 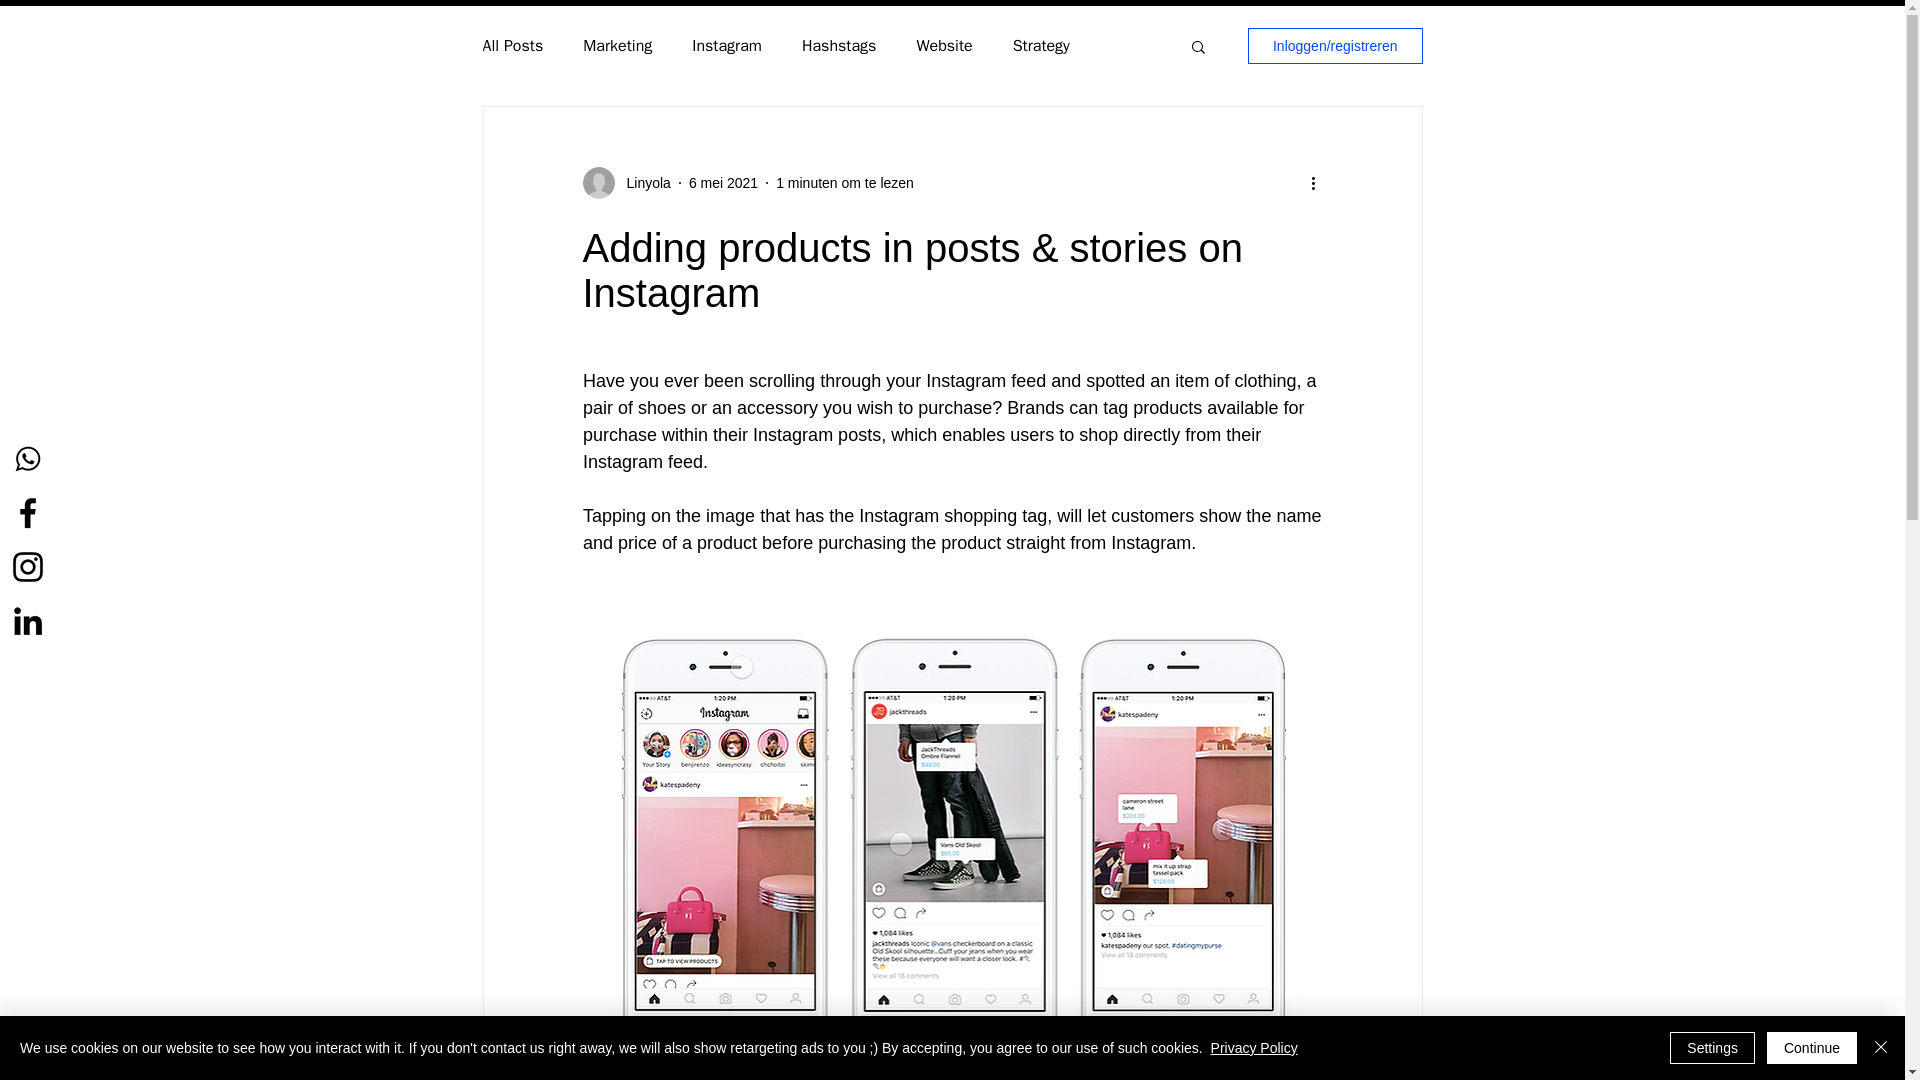 What do you see at coordinates (844, 182) in the screenshot?
I see `1 minuten om te lezen` at bounding box center [844, 182].